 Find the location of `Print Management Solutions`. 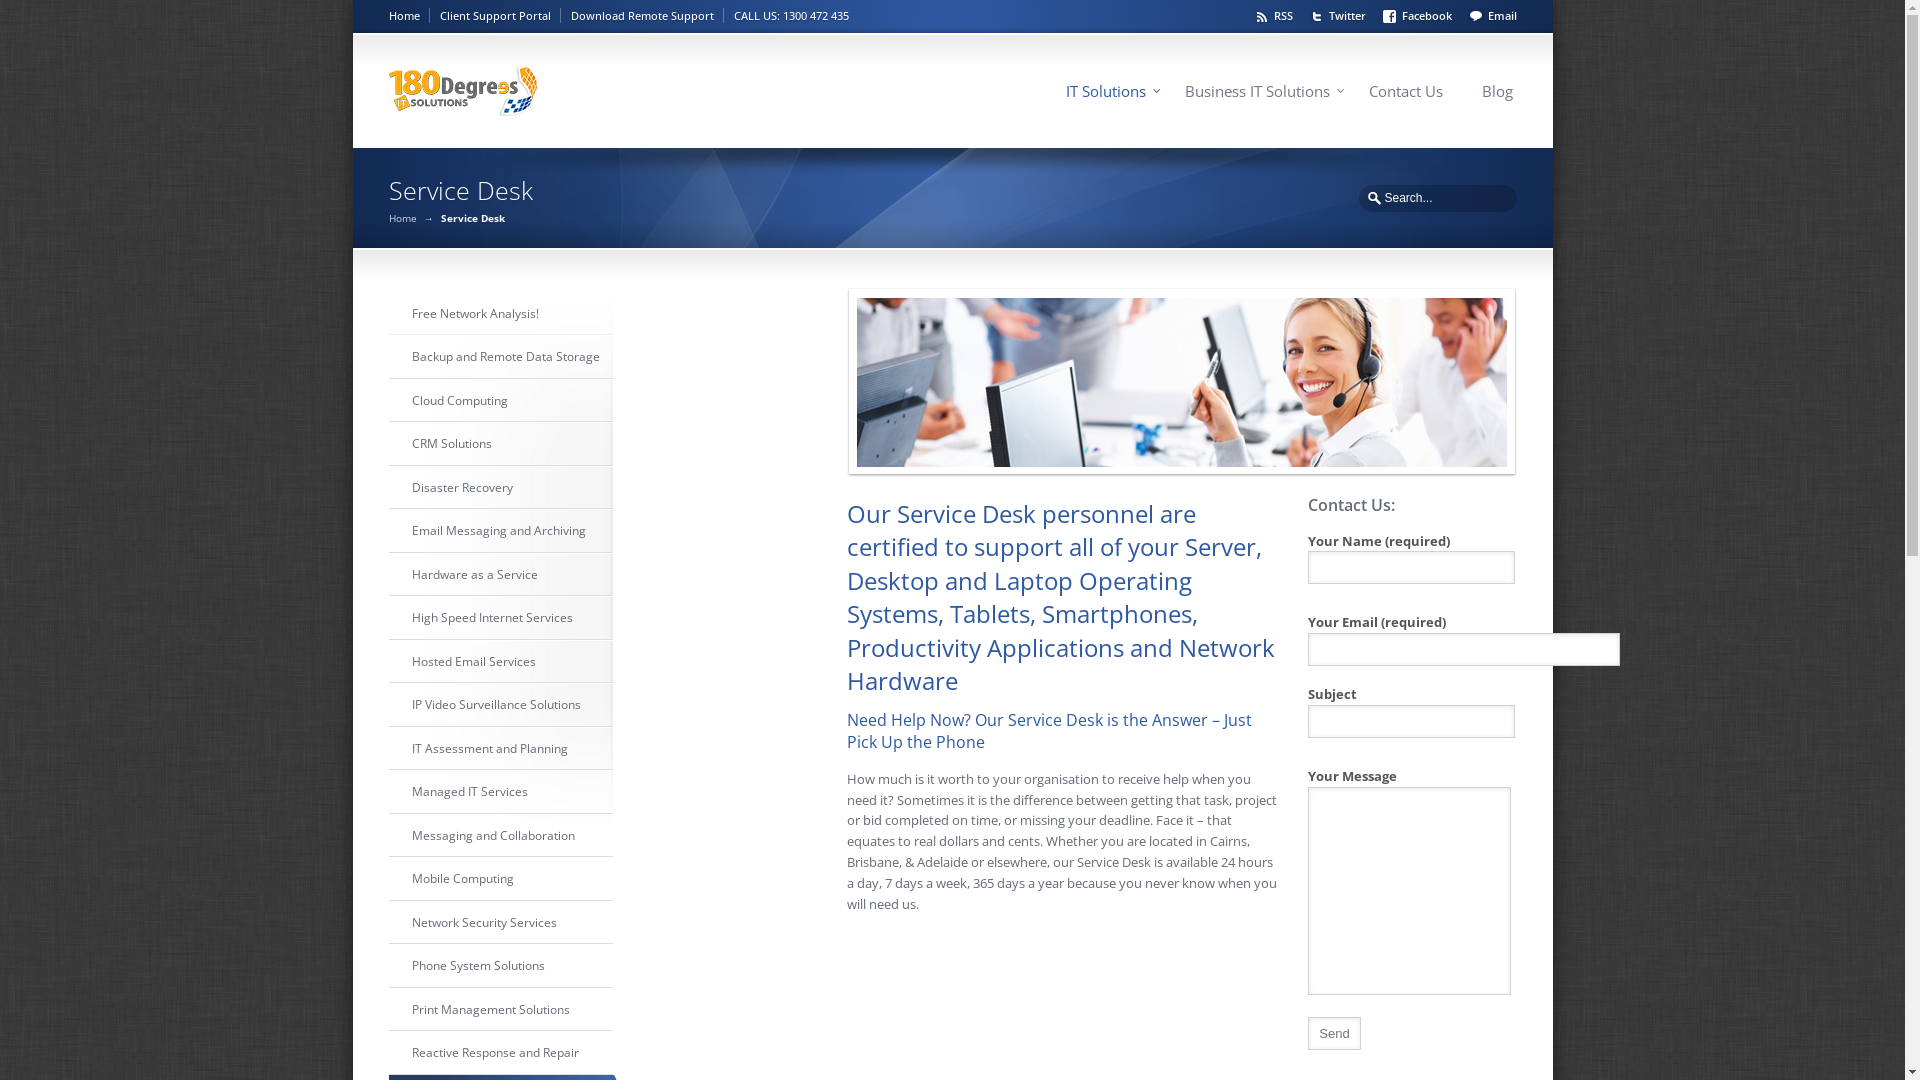

Print Management Solutions is located at coordinates (500, 1009).